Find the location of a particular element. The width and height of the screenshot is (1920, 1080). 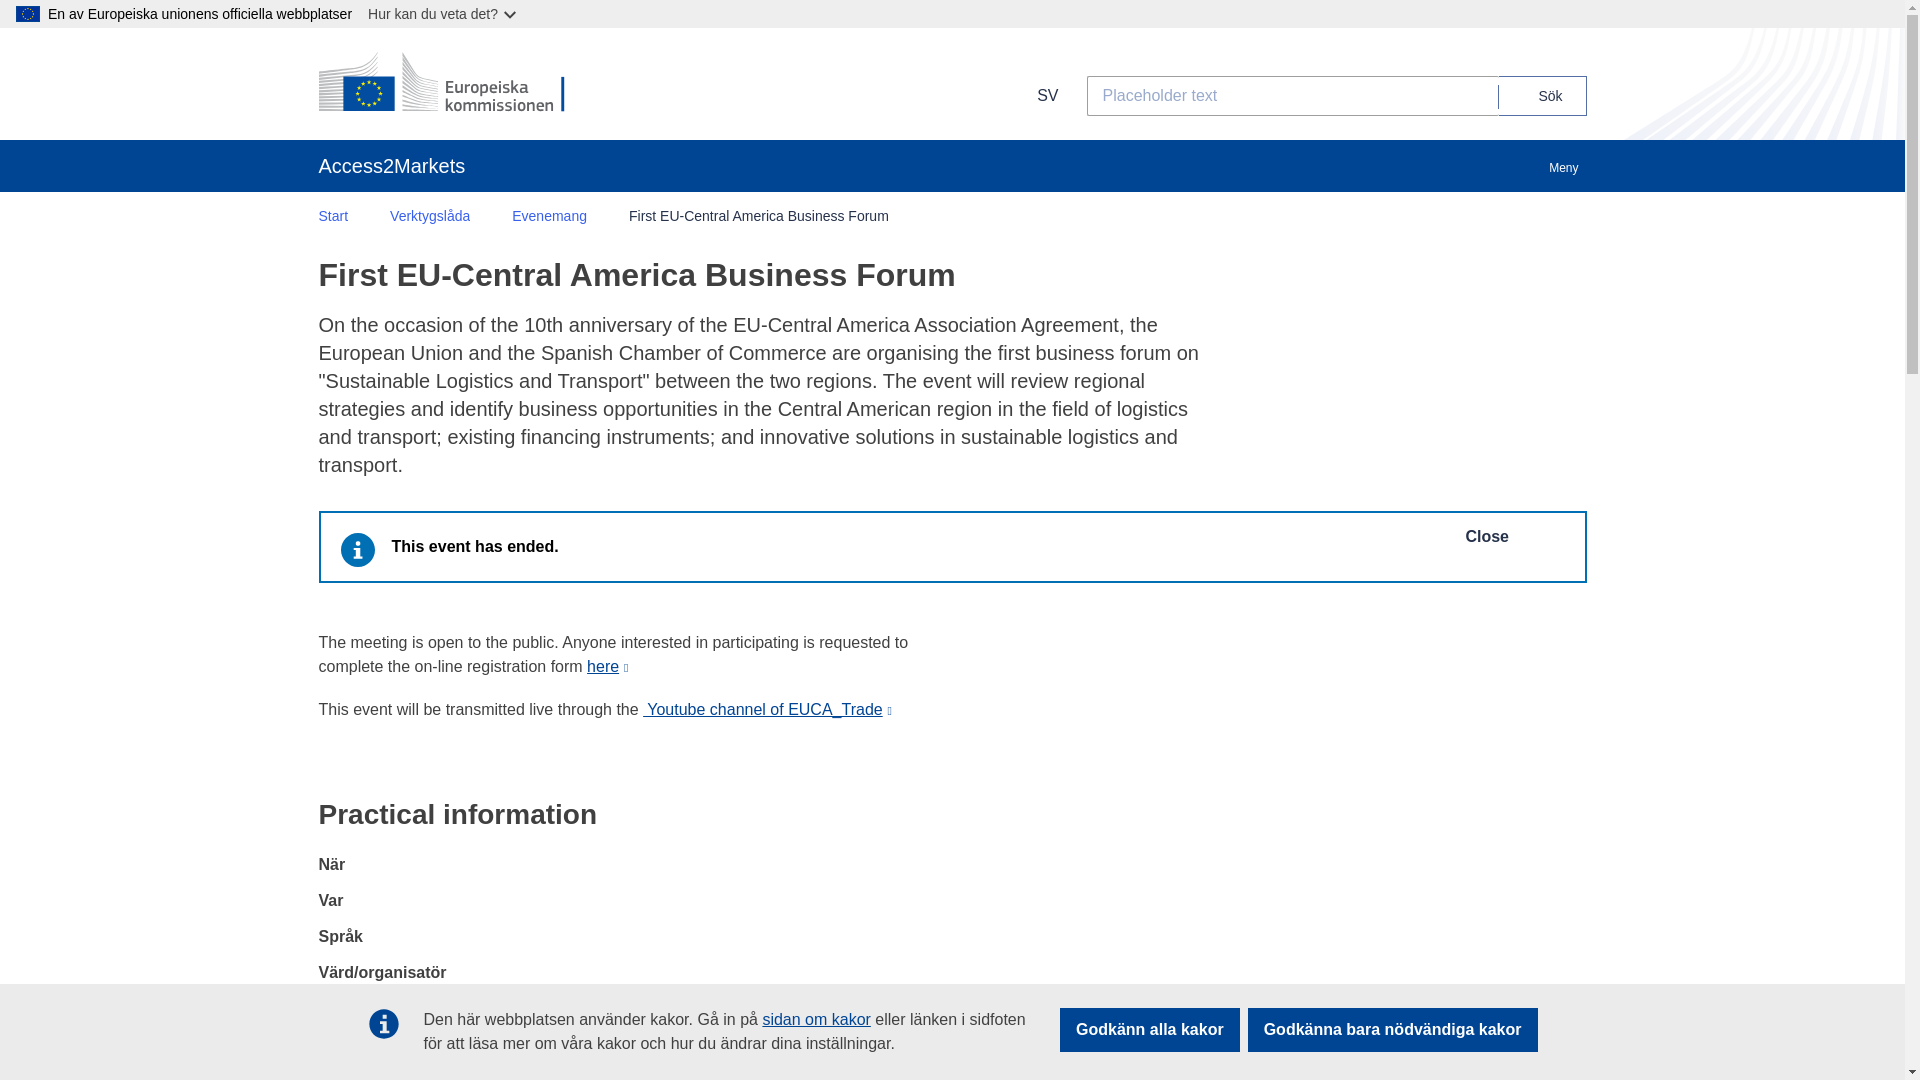

SV is located at coordinates (1034, 95).